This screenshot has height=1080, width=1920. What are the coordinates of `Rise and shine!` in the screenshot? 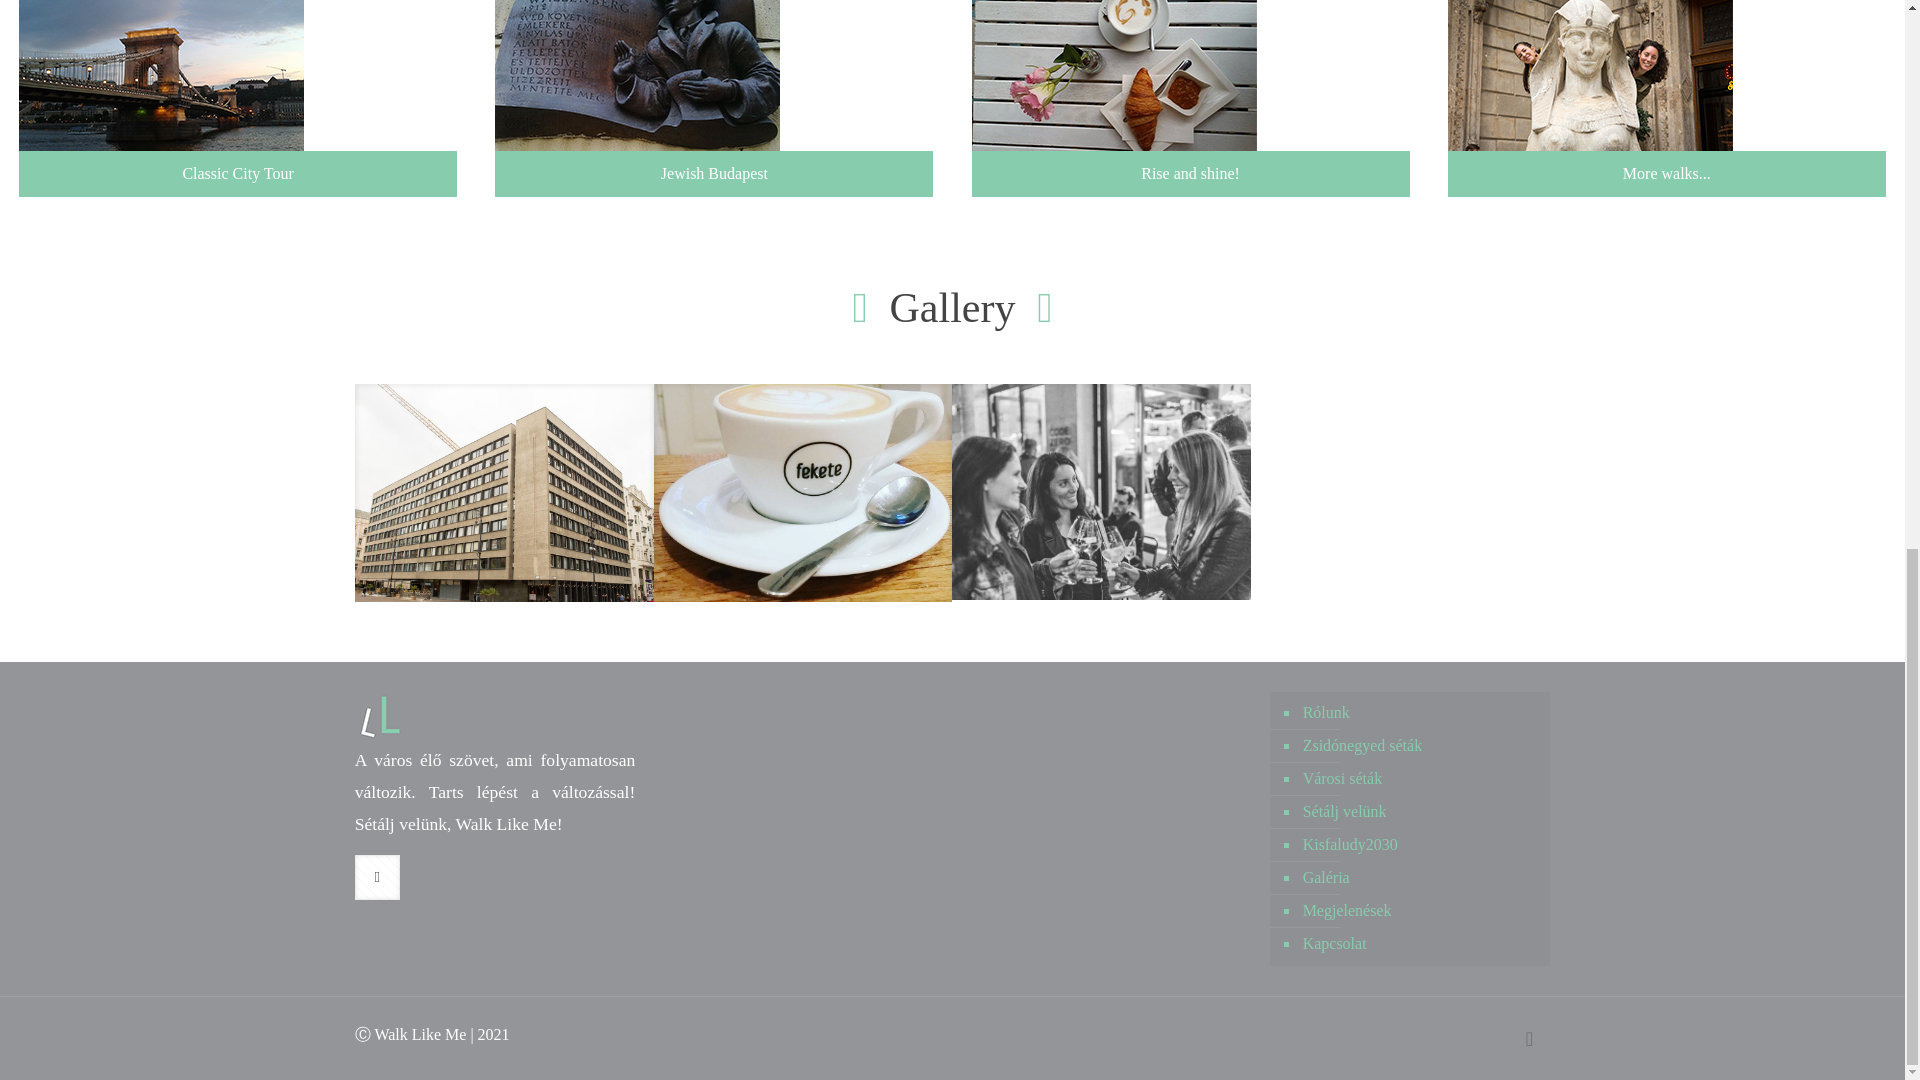 It's located at (1190, 98).